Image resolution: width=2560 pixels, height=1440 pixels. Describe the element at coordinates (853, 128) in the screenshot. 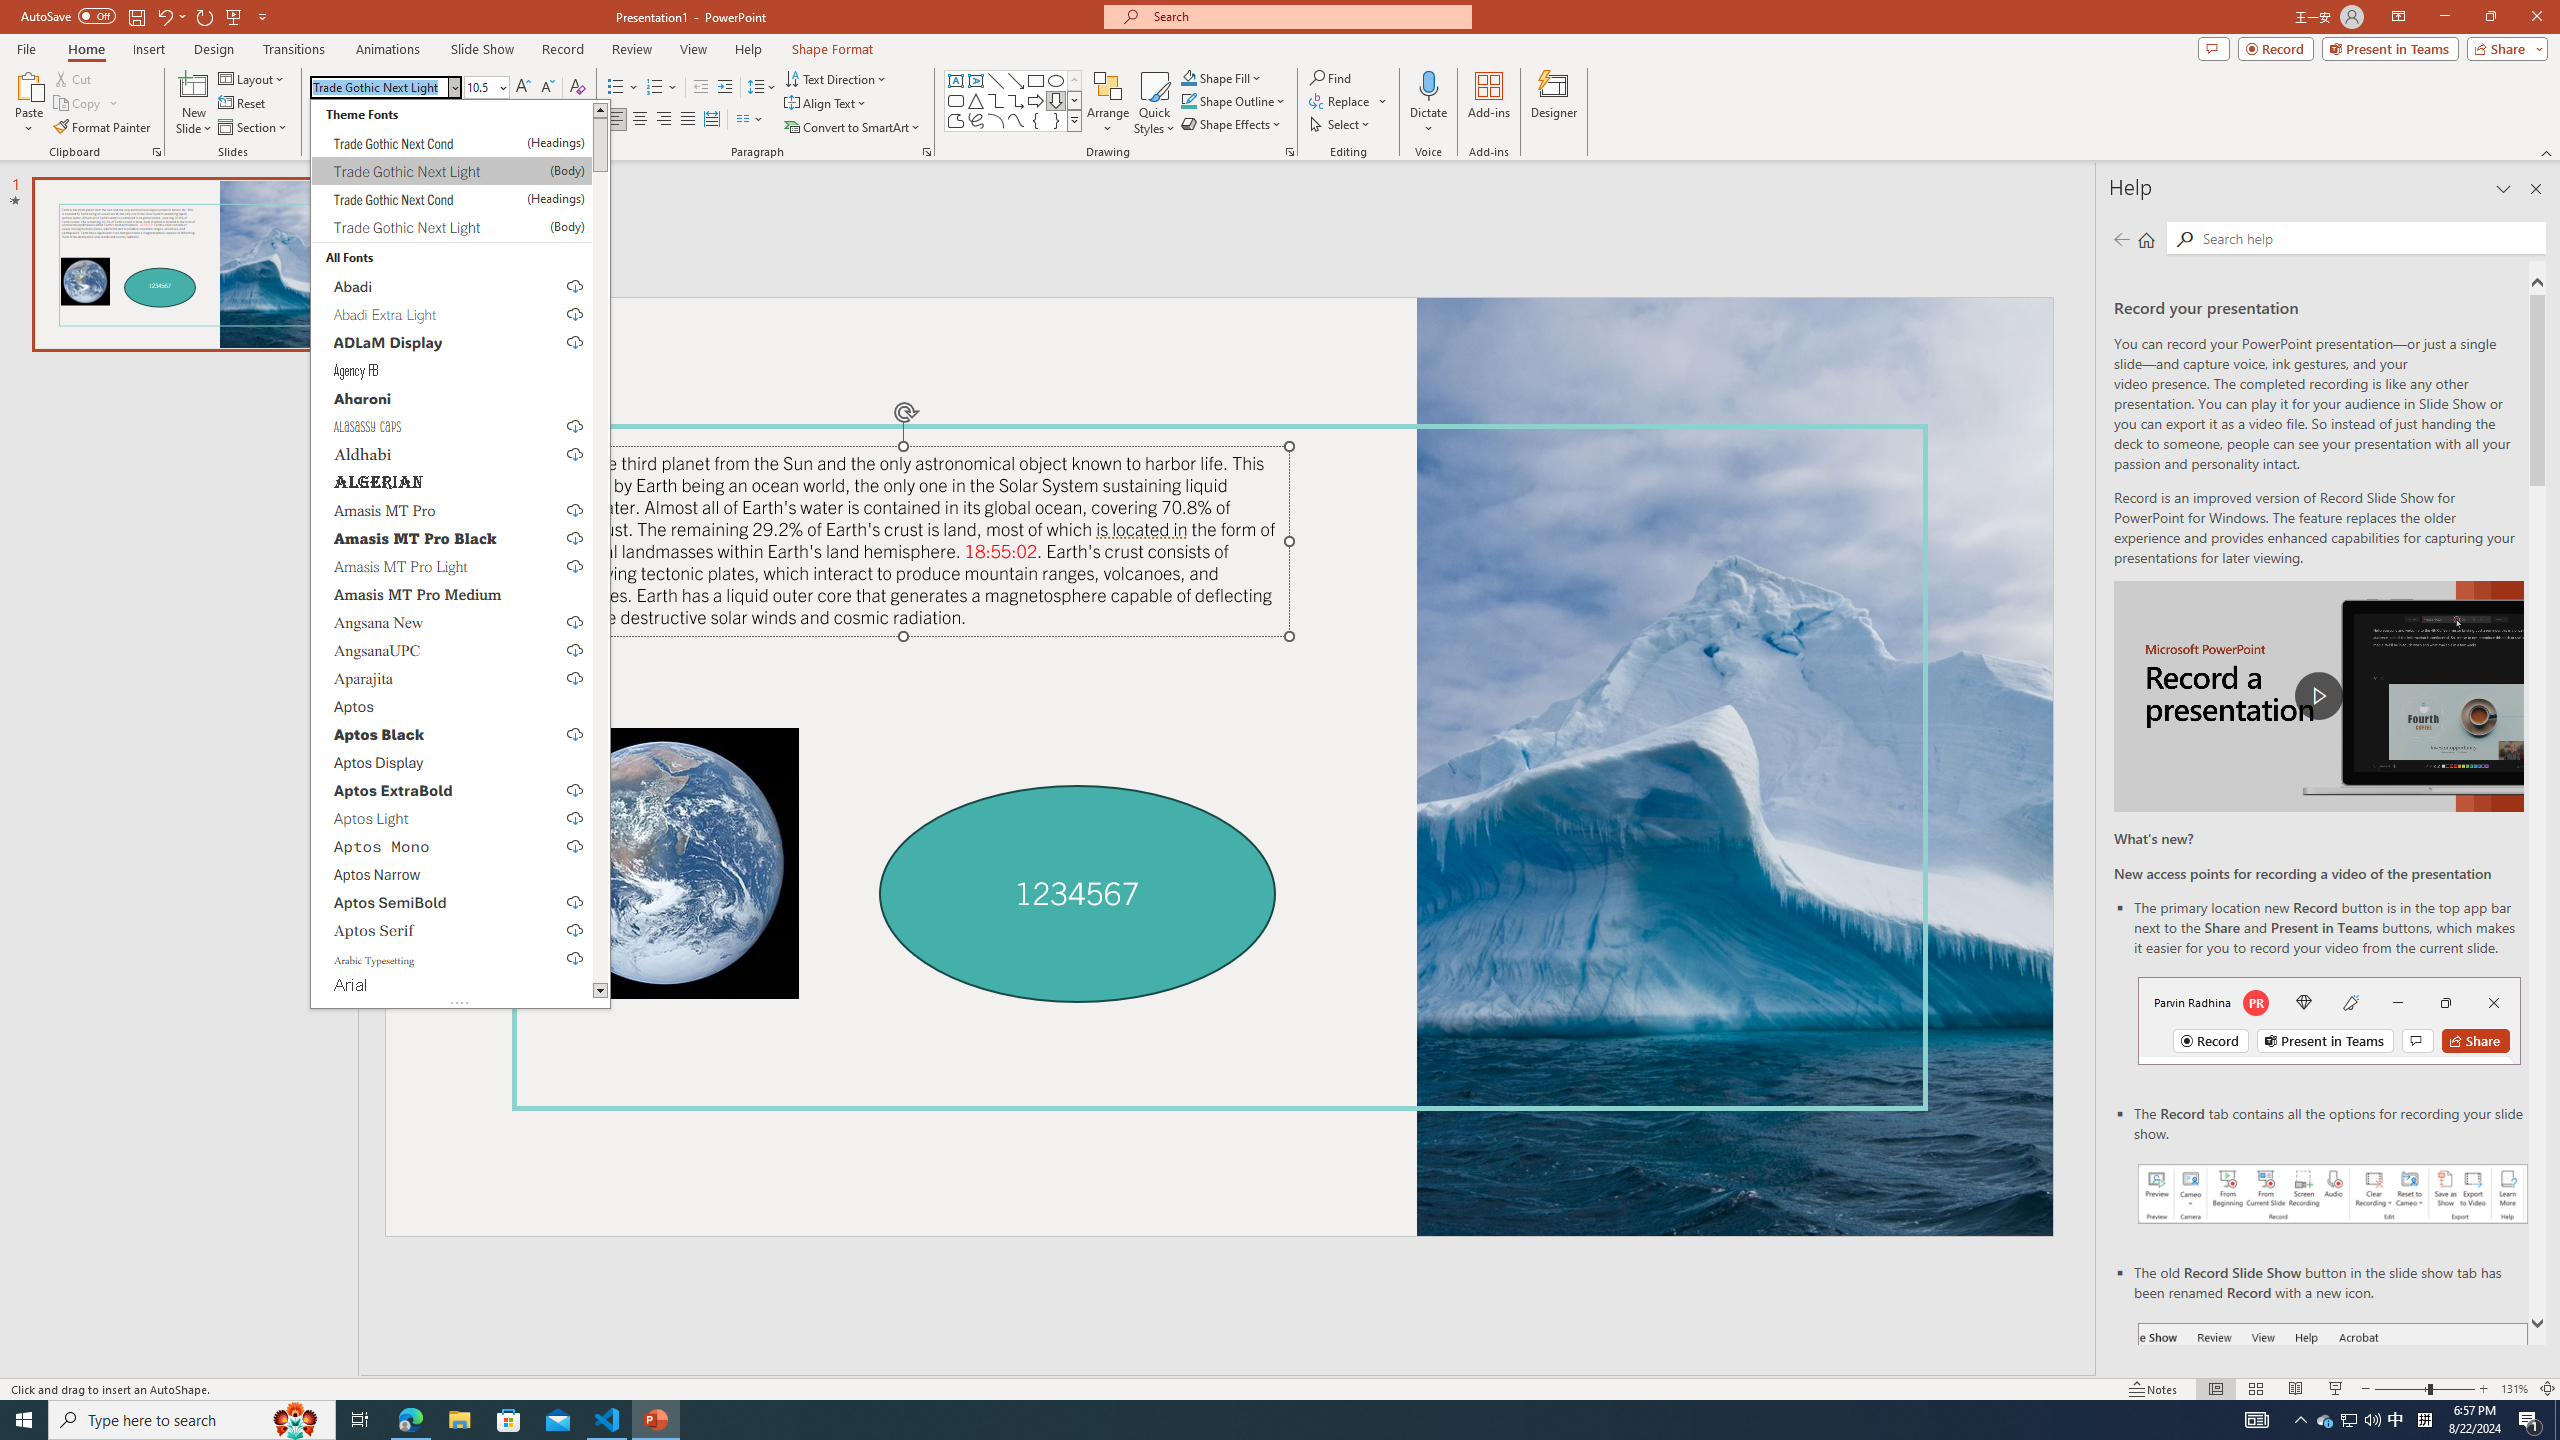

I see `Convert to SmartArt` at that location.